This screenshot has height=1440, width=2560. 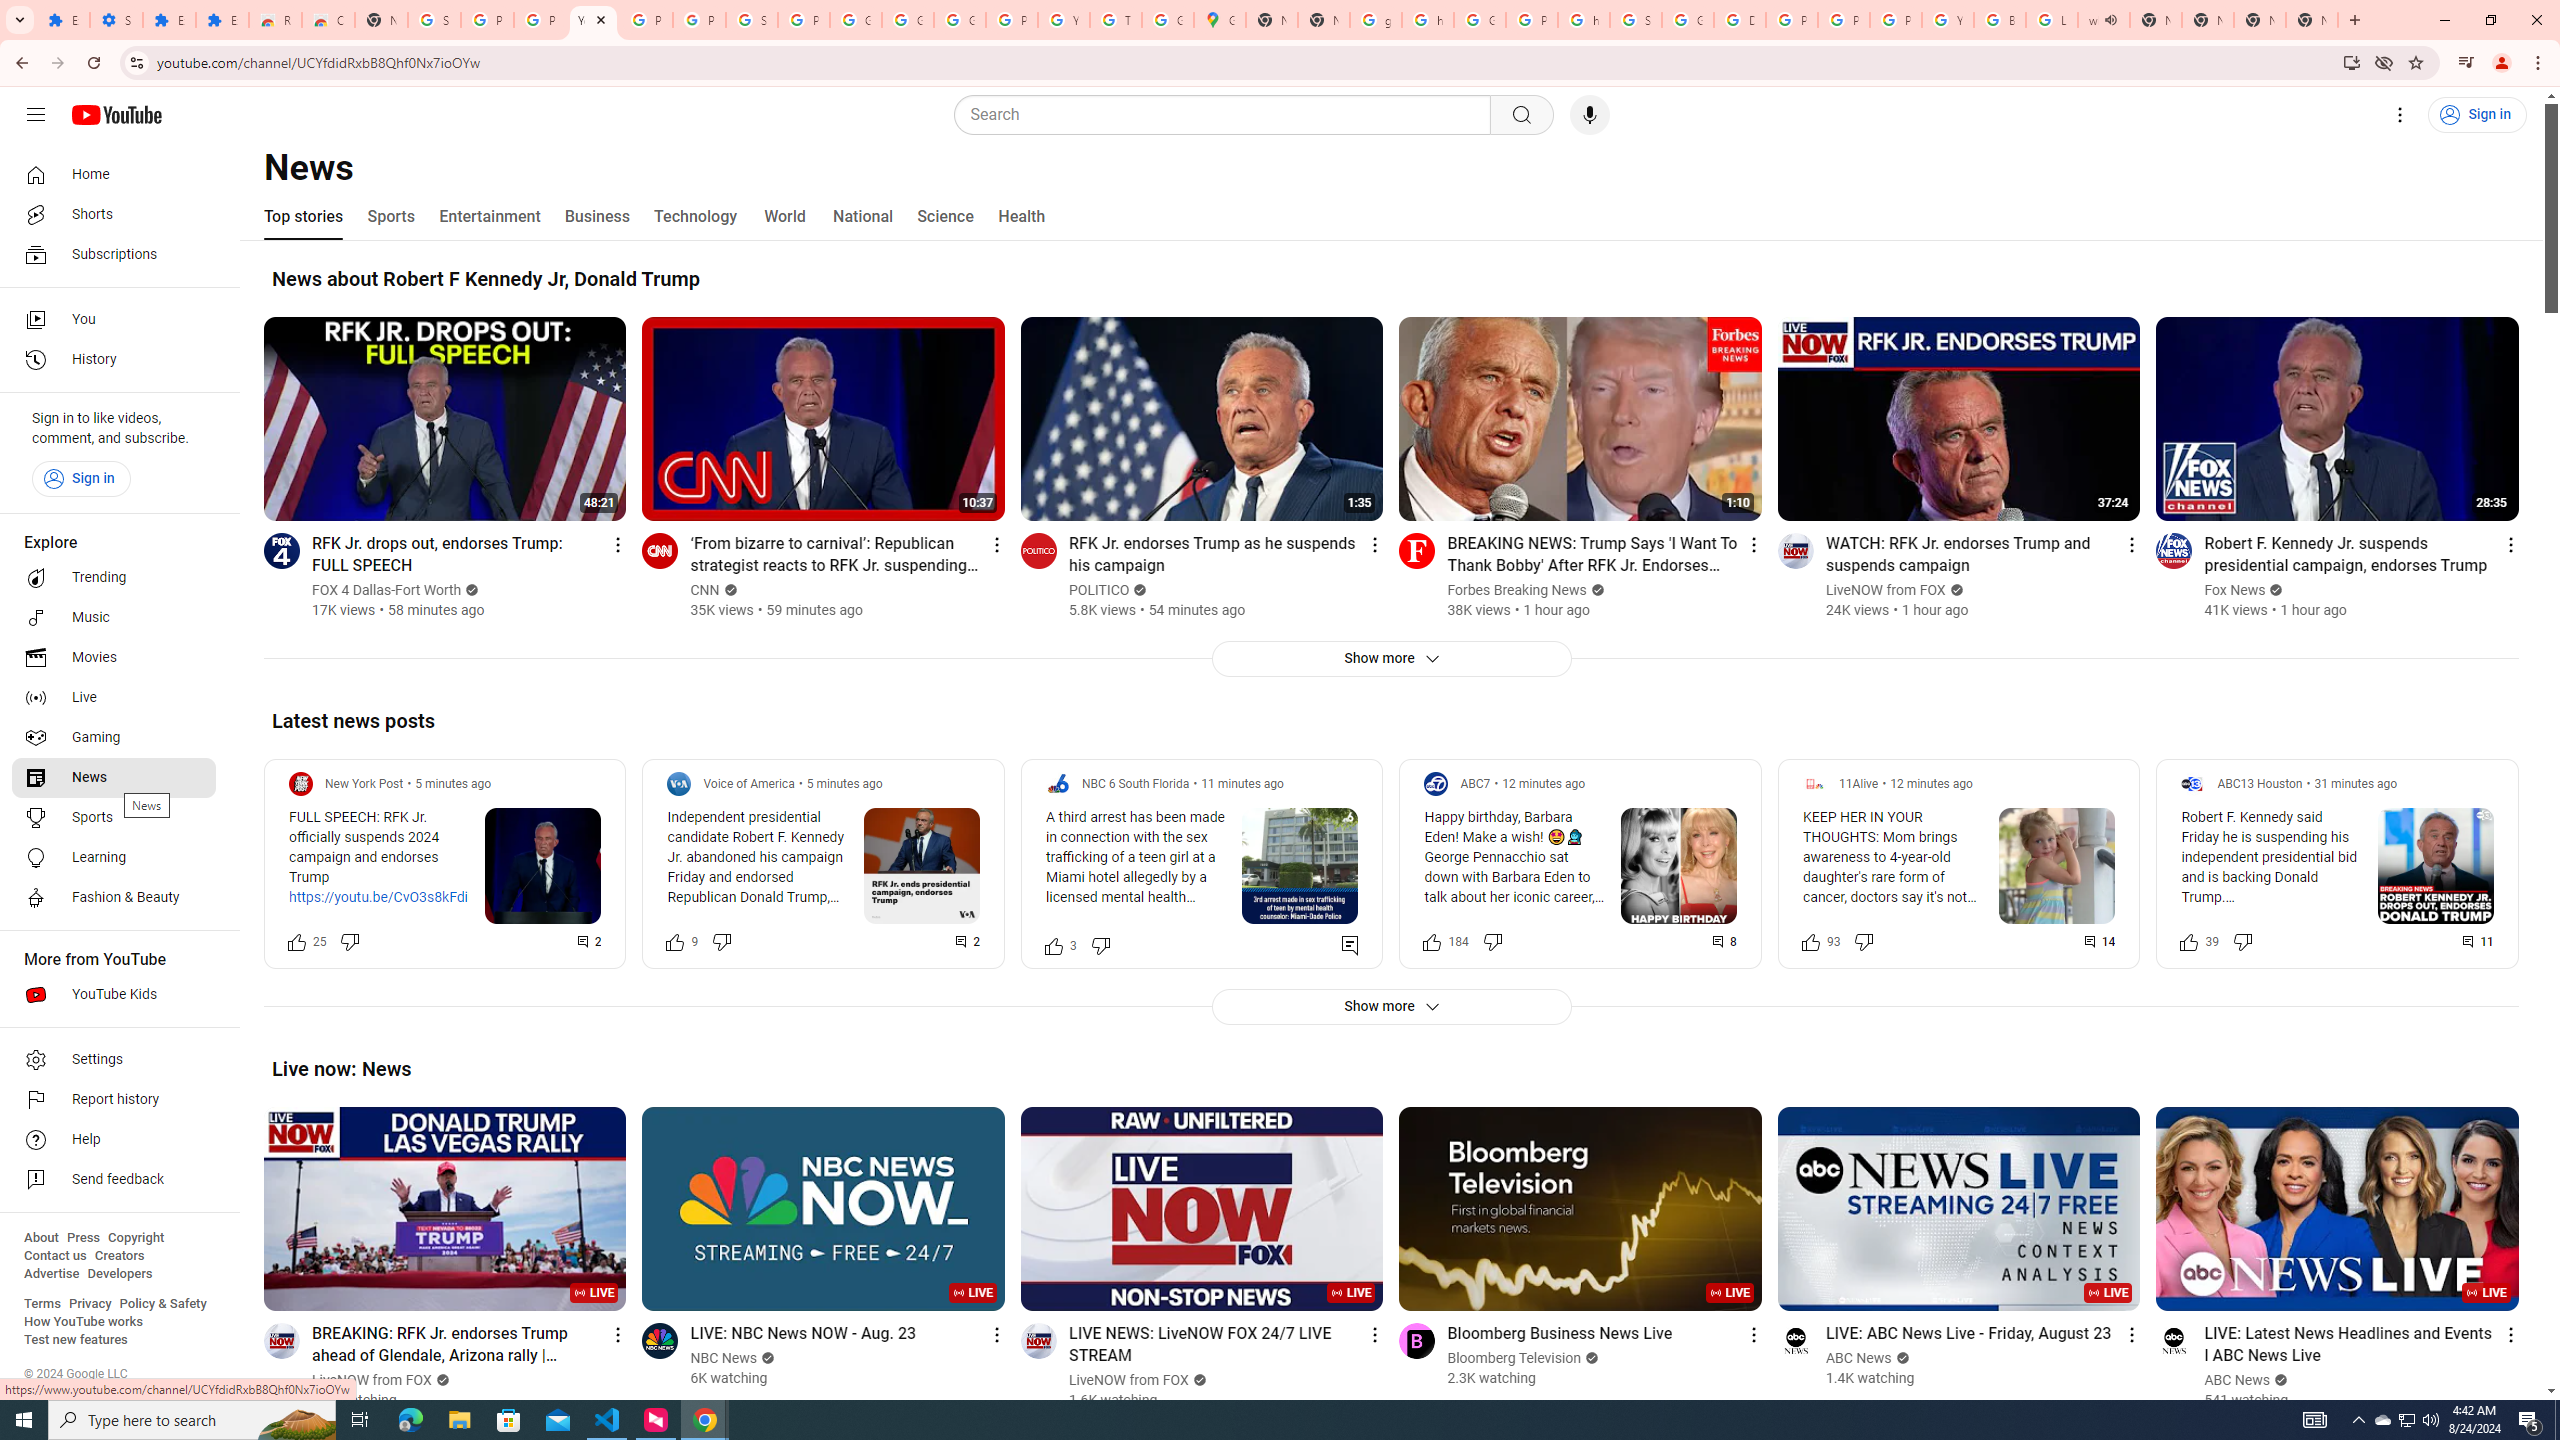 I want to click on Privacy Help Center - Policies Help, so click(x=1792, y=20).